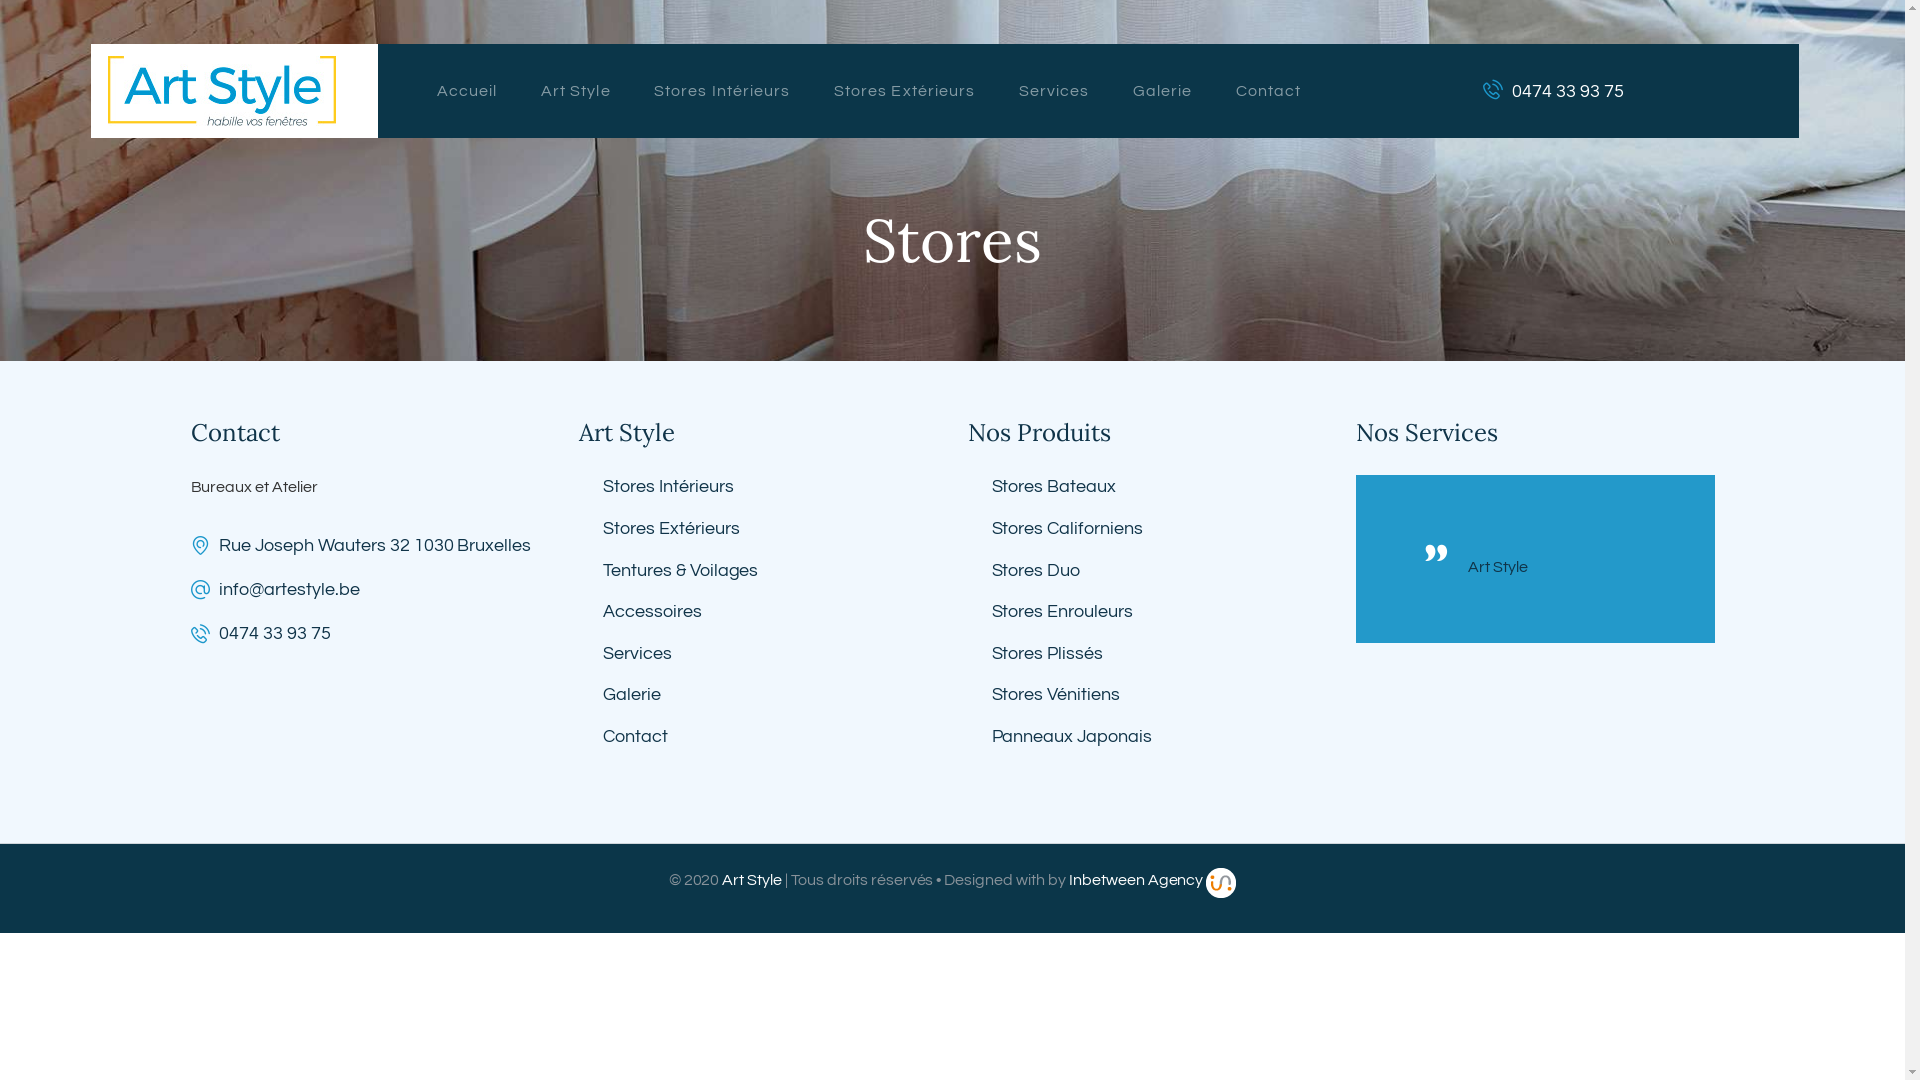 The width and height of the screenshot is (1920, 1080). Describe the element at coordinates (638, 654) in the screenshot. I see `Services` at that location.